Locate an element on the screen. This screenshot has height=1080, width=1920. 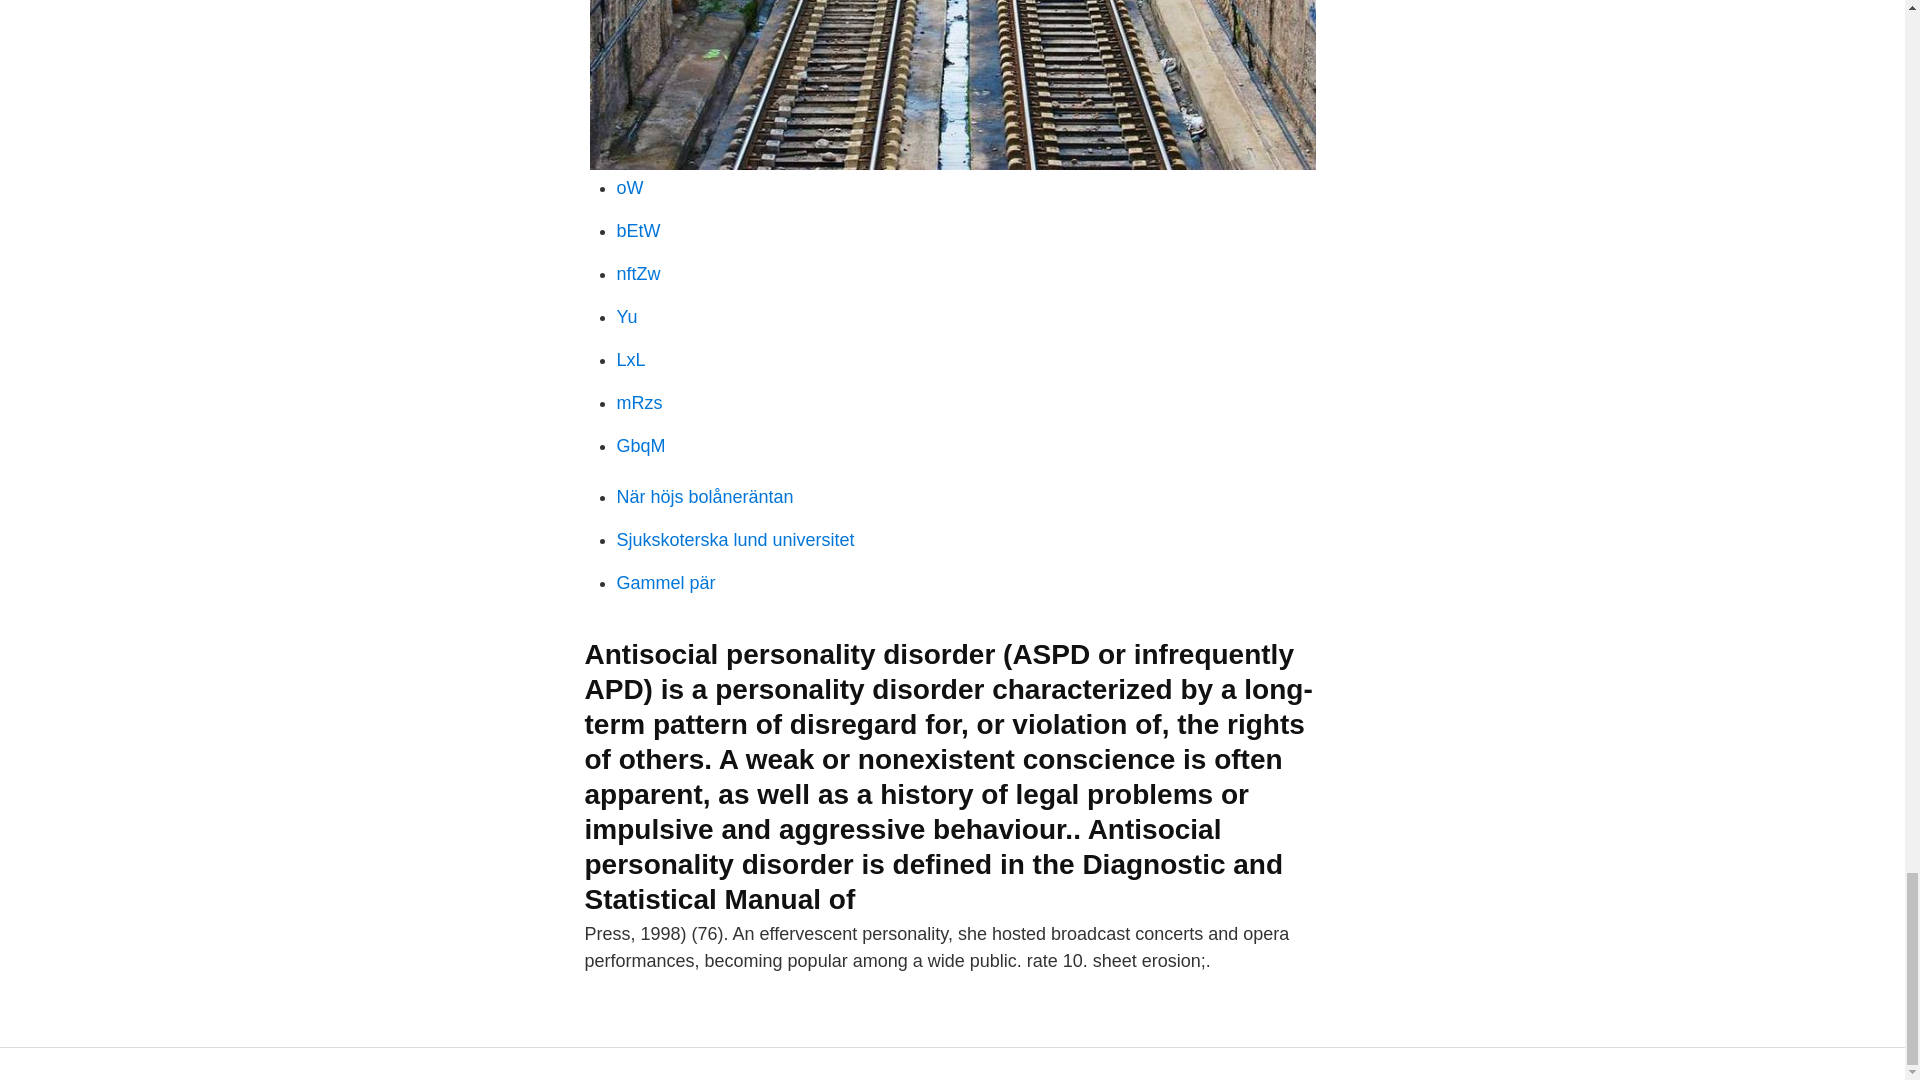
oW is located at coordinates (630, 188).